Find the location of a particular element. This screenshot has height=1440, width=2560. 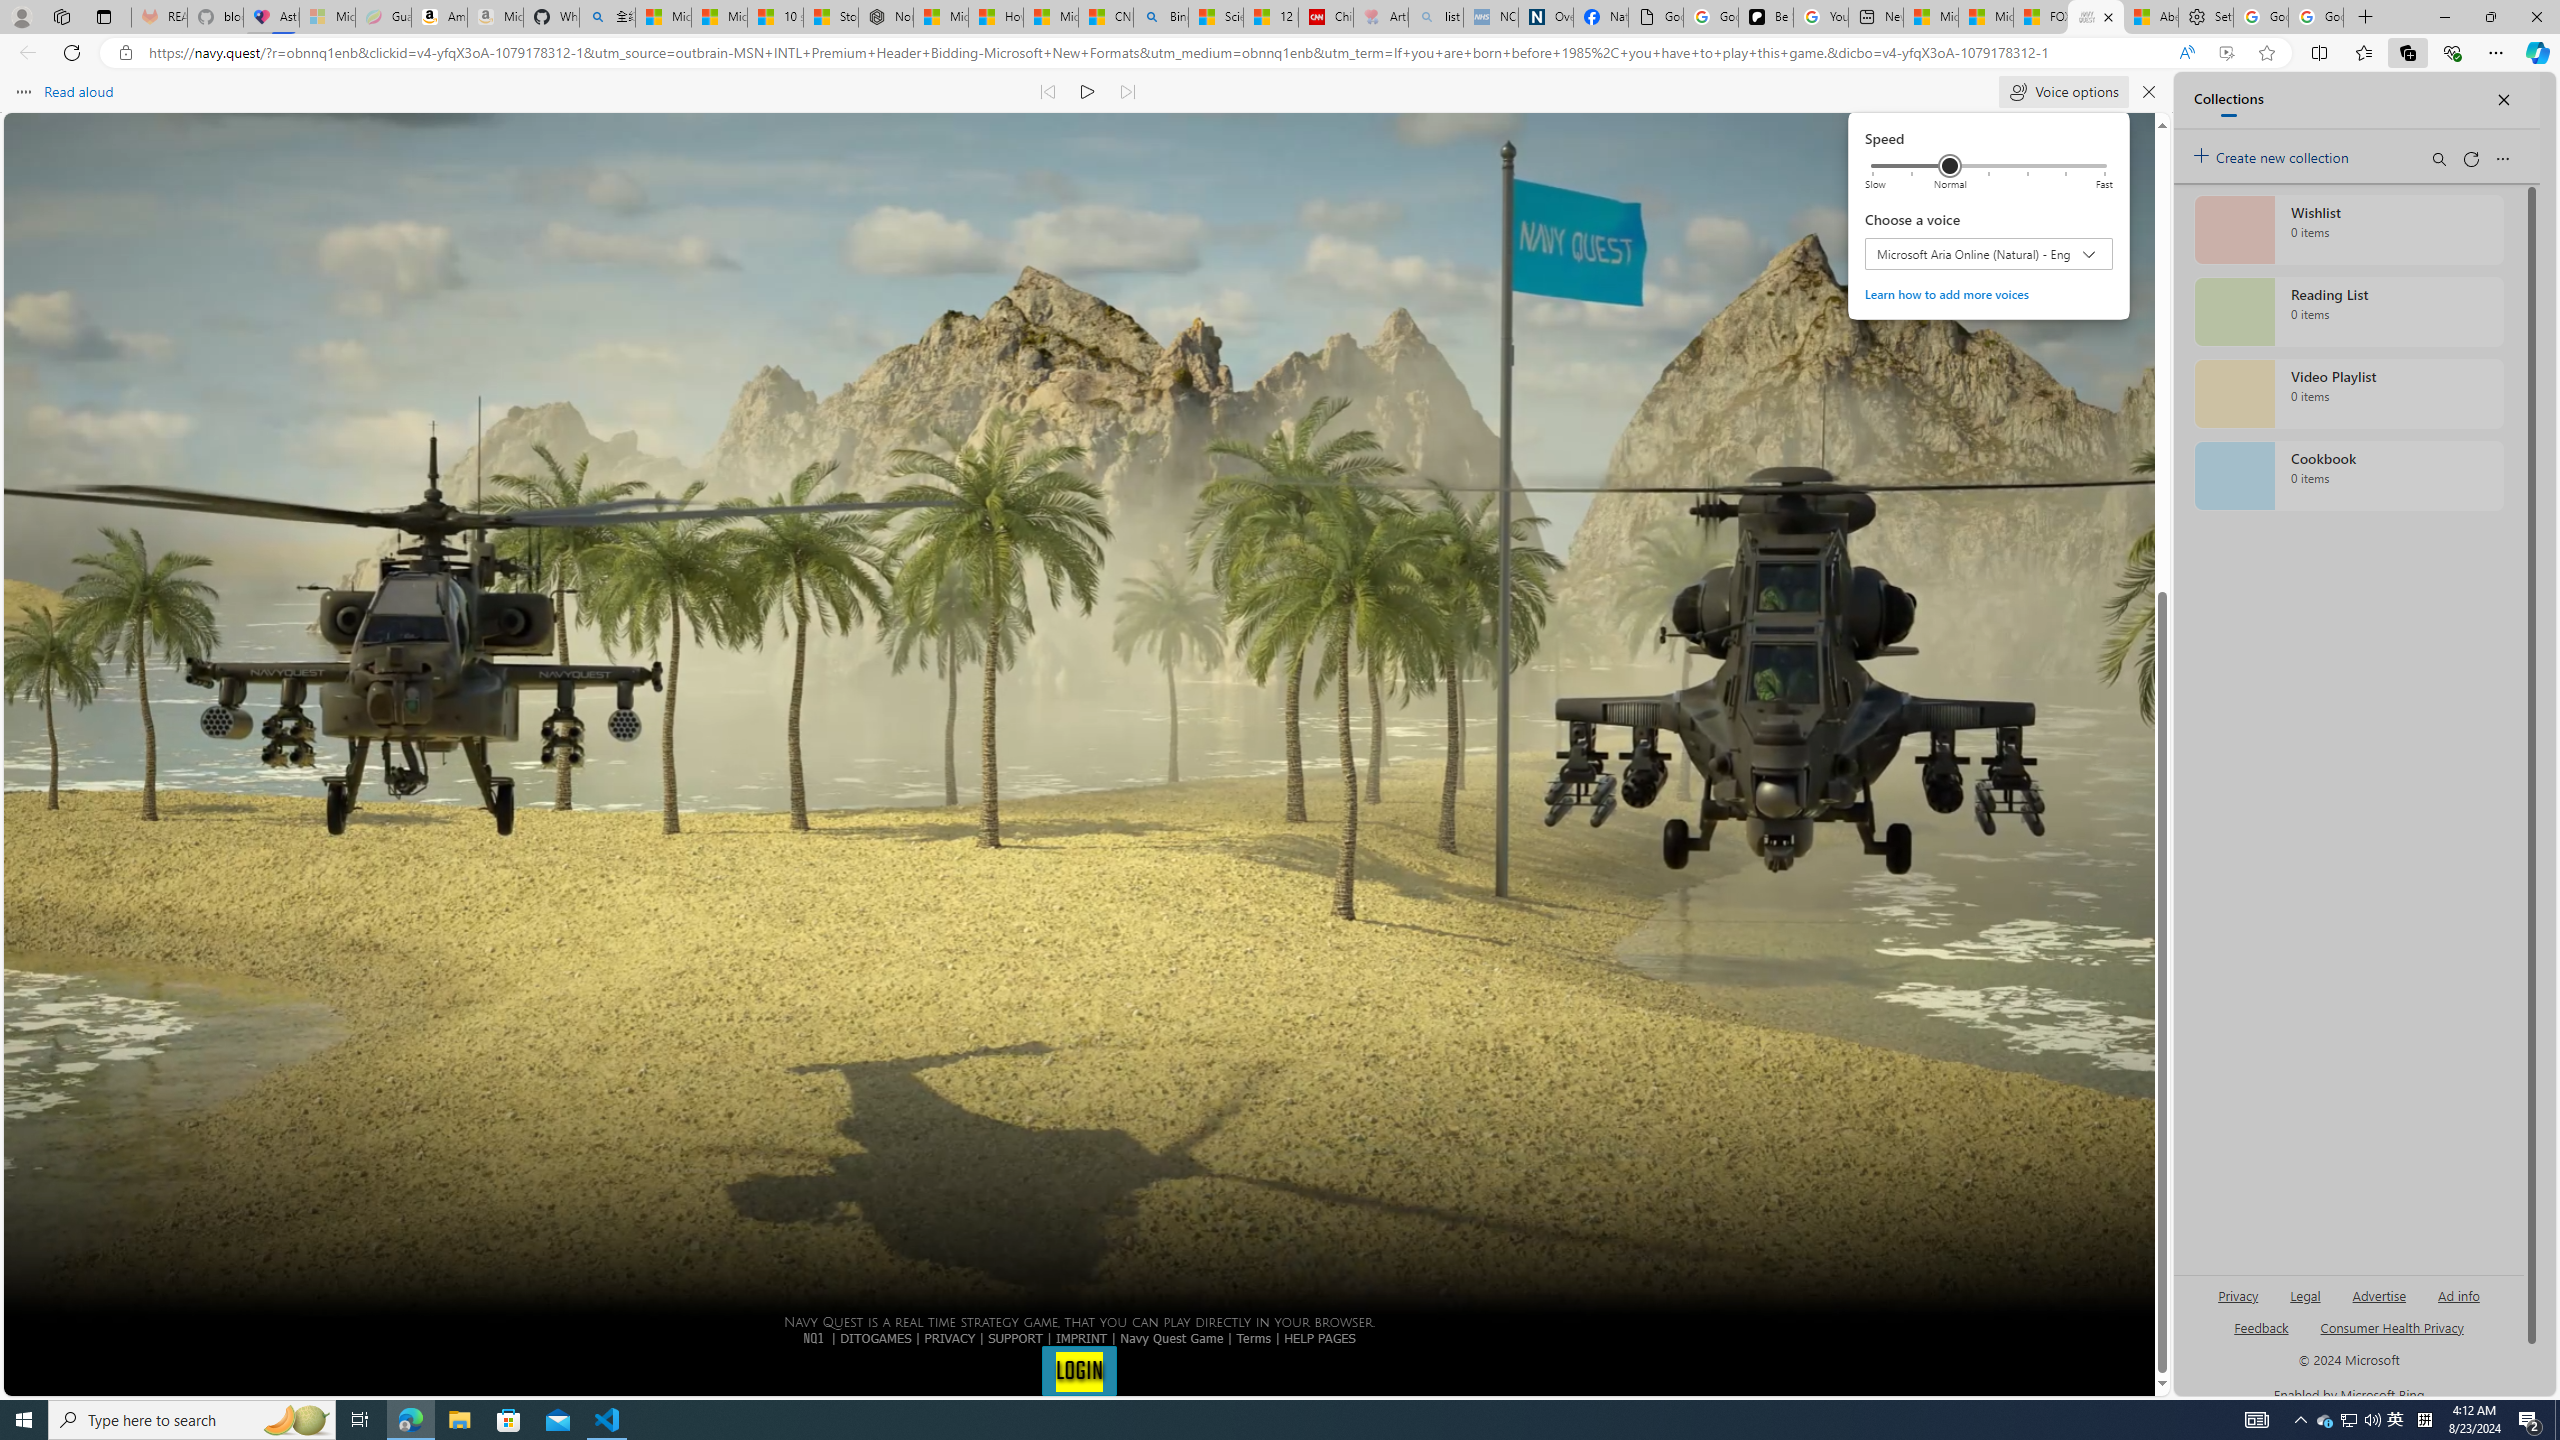

Arthritis: Ask Health Professionals - Sleeping is located at coordinates (192, 1420).